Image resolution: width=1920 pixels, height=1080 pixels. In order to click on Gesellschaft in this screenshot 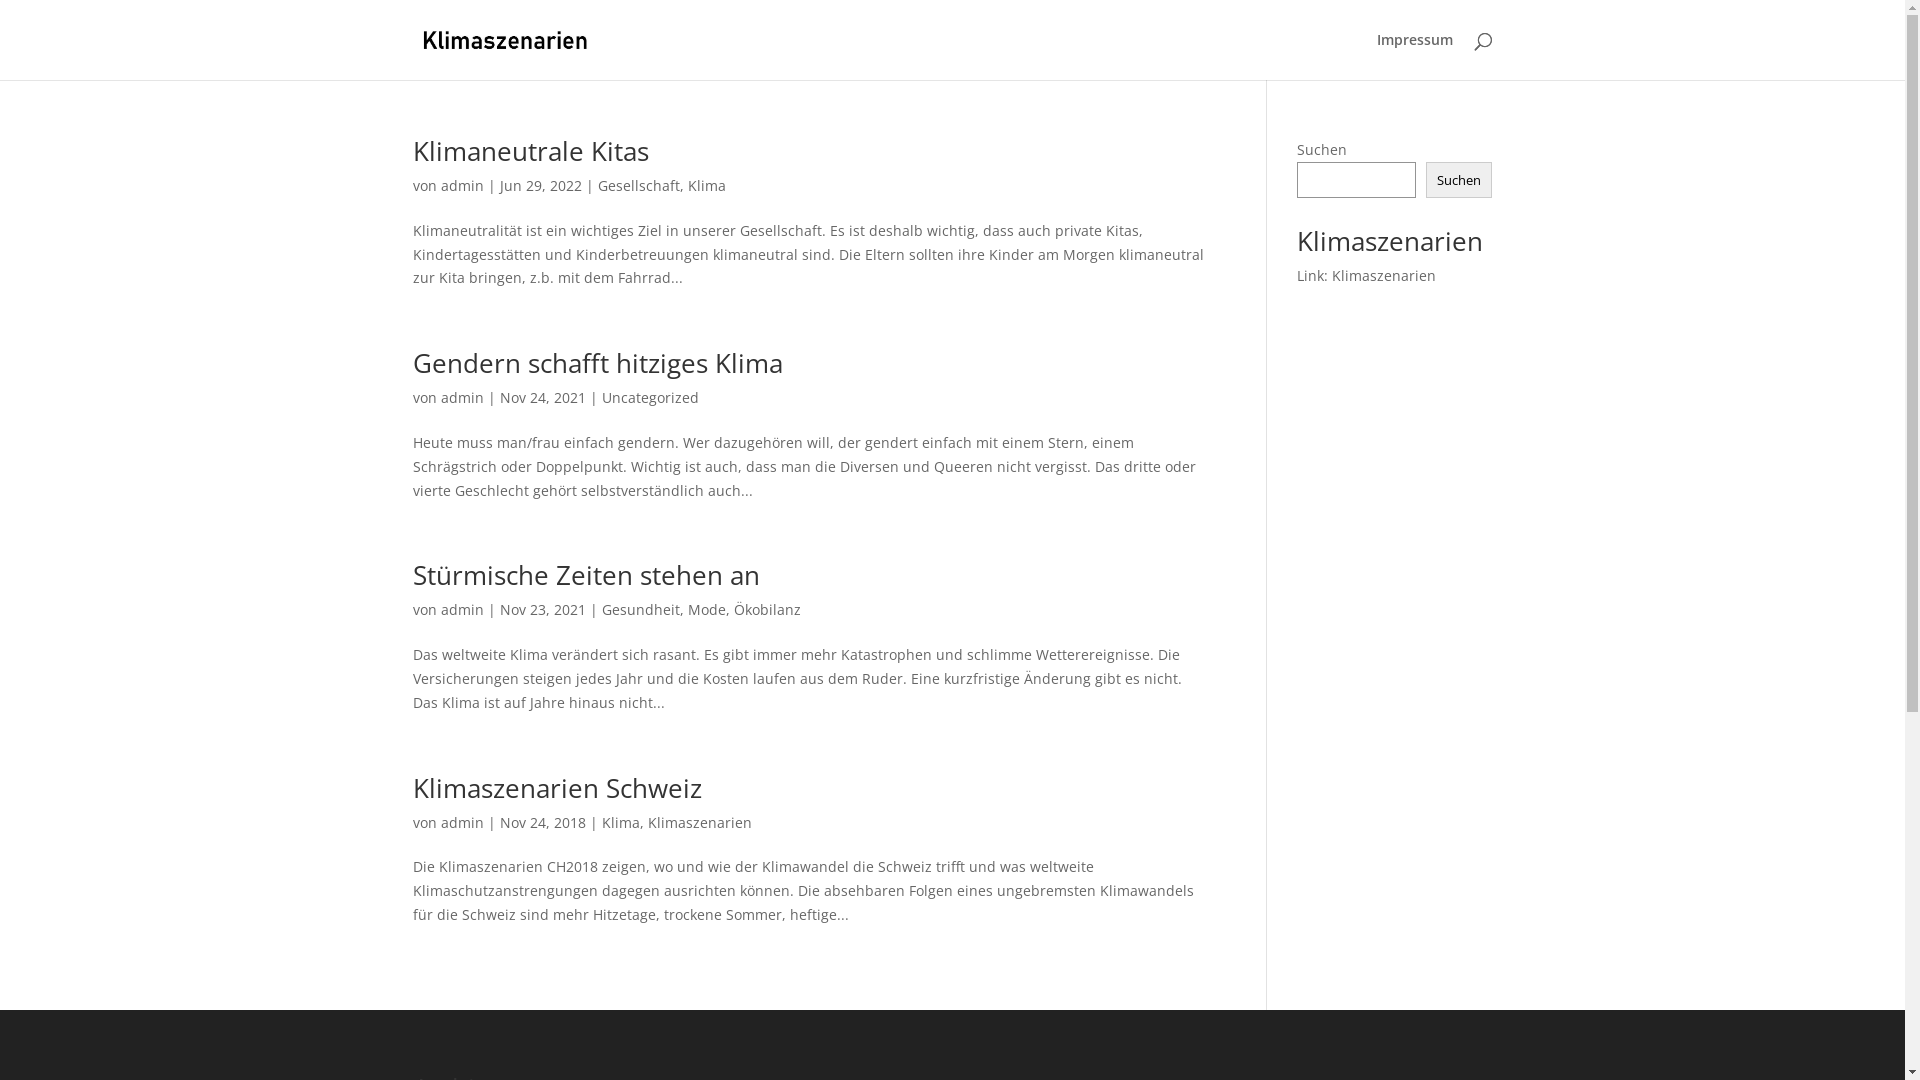, I will do `click(639, 186)`.